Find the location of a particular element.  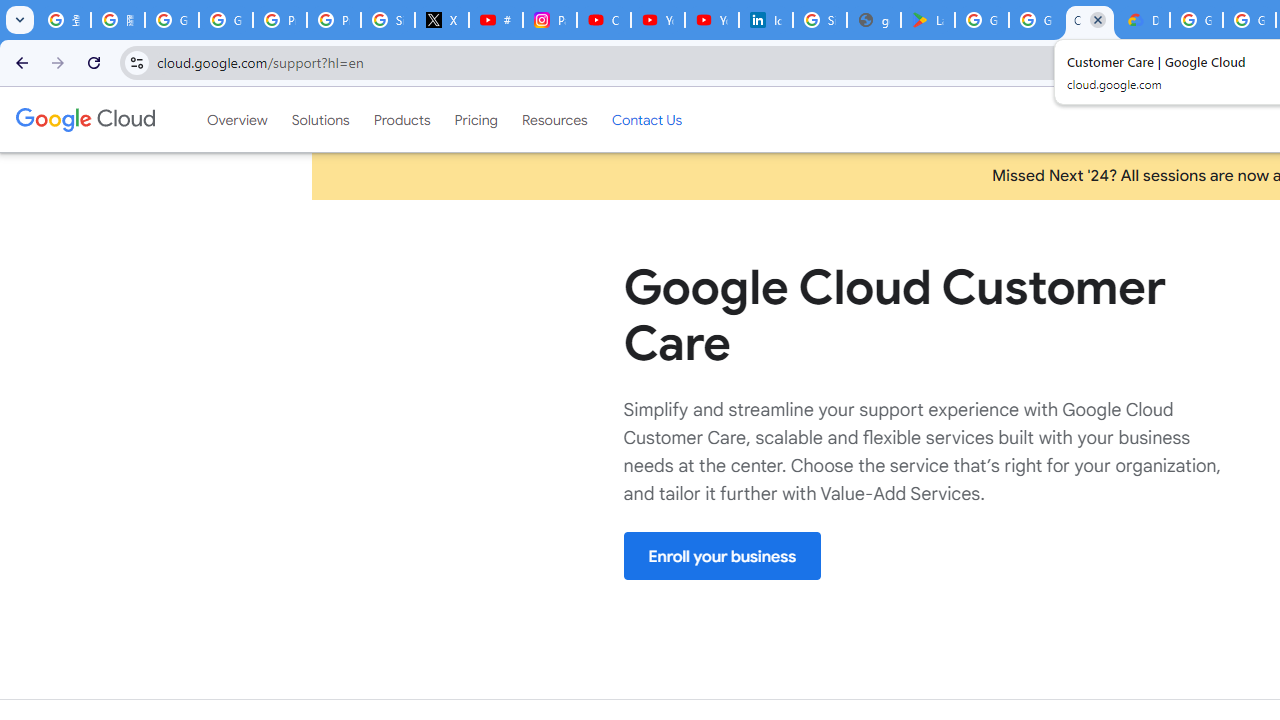

#nbabasketballhighlights - YouTube is located at coordinates (496, 20).